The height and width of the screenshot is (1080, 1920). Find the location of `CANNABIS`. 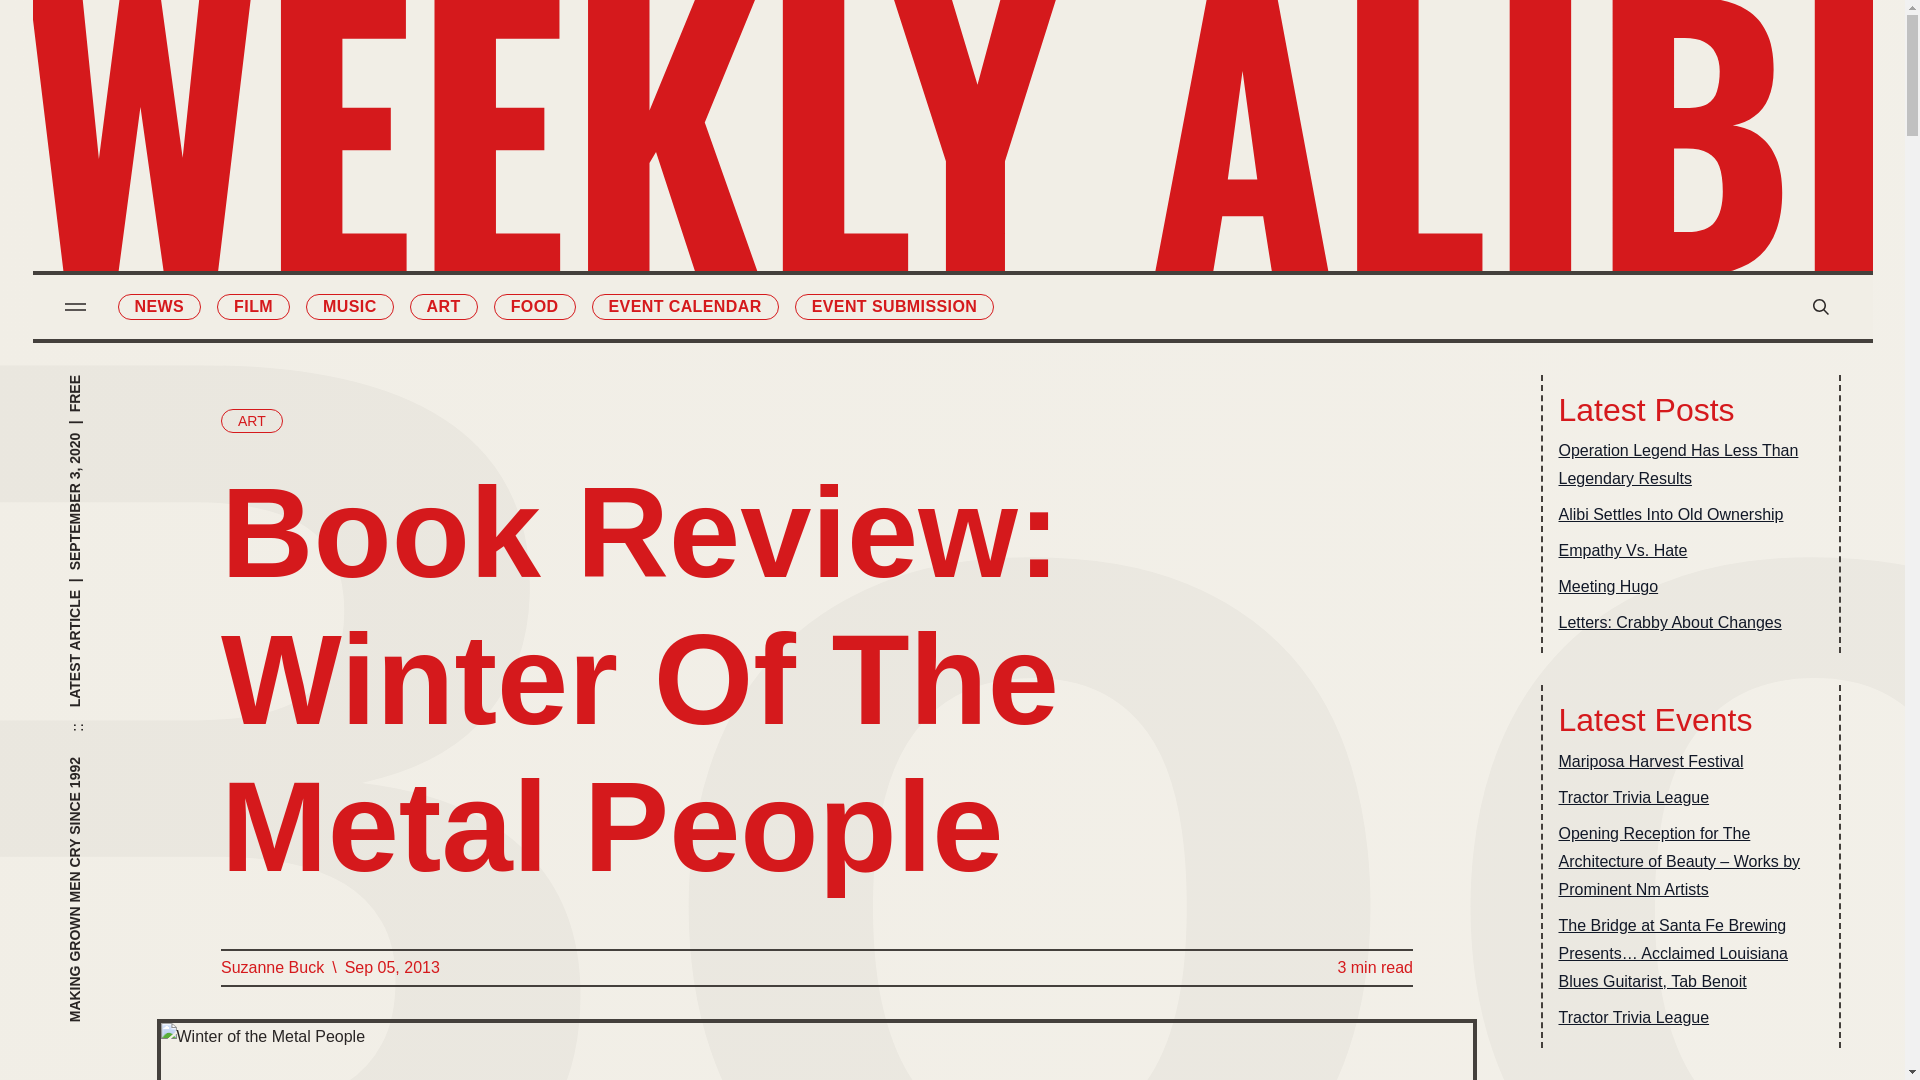

CANNABIS is located at coordinates (844, 277).